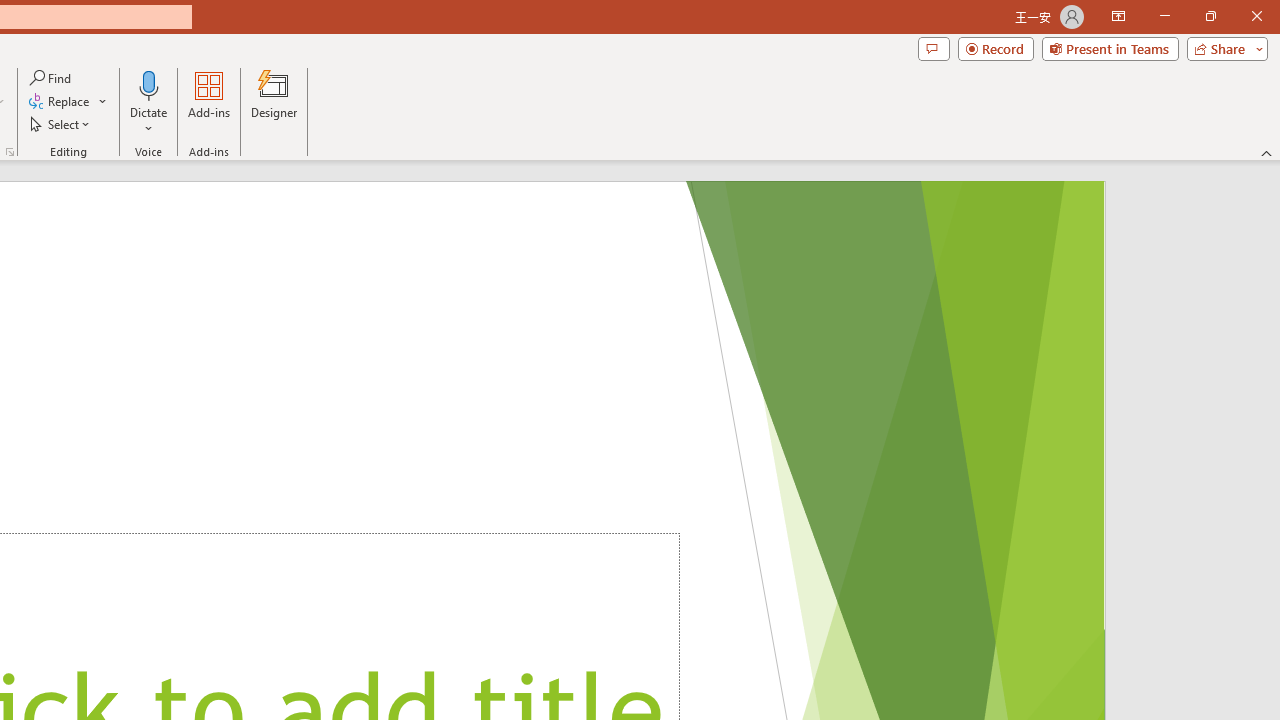 The height and width of the screenshot is (720, 1280). I want to click on Collapse the Ribbon, so click(1267, 152).